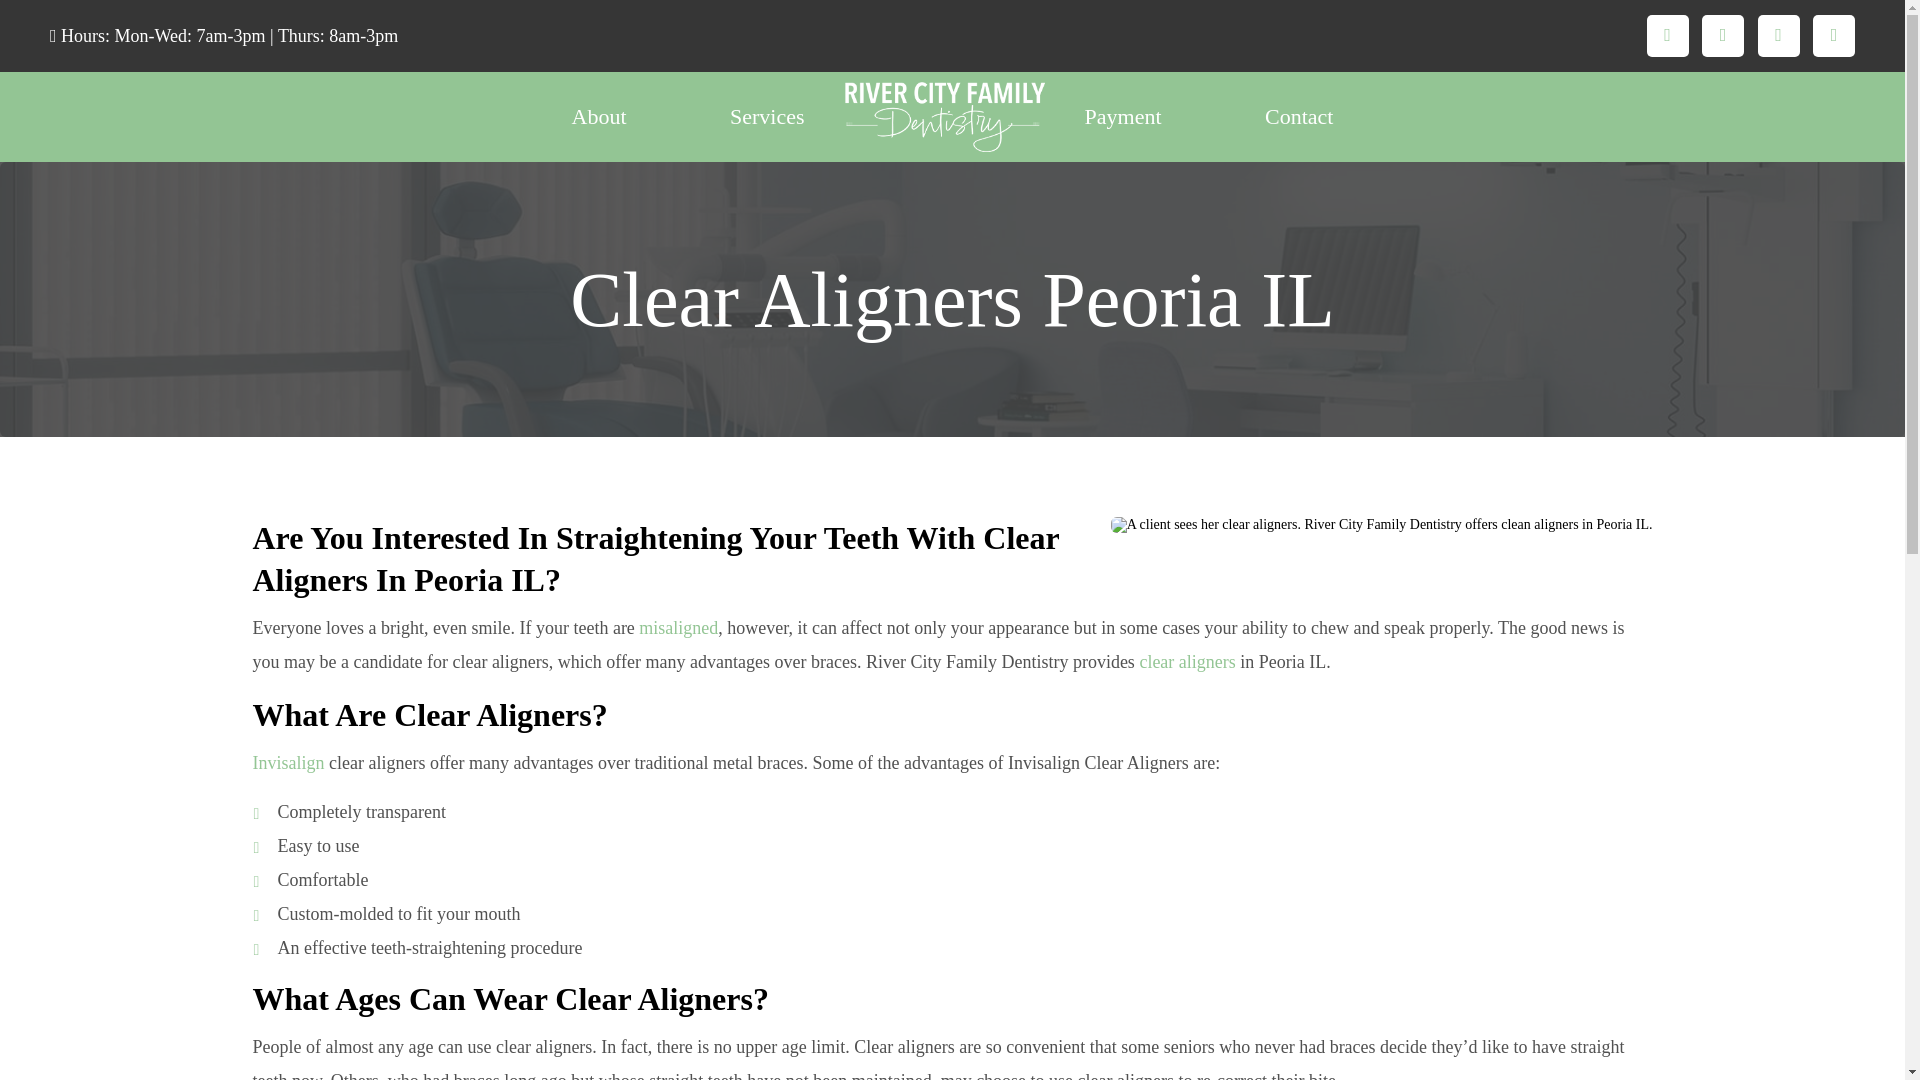 The image size is (1920, 1080). Describe the element at coordinates (600, 116) in the screenshot. I see `About` at that location.